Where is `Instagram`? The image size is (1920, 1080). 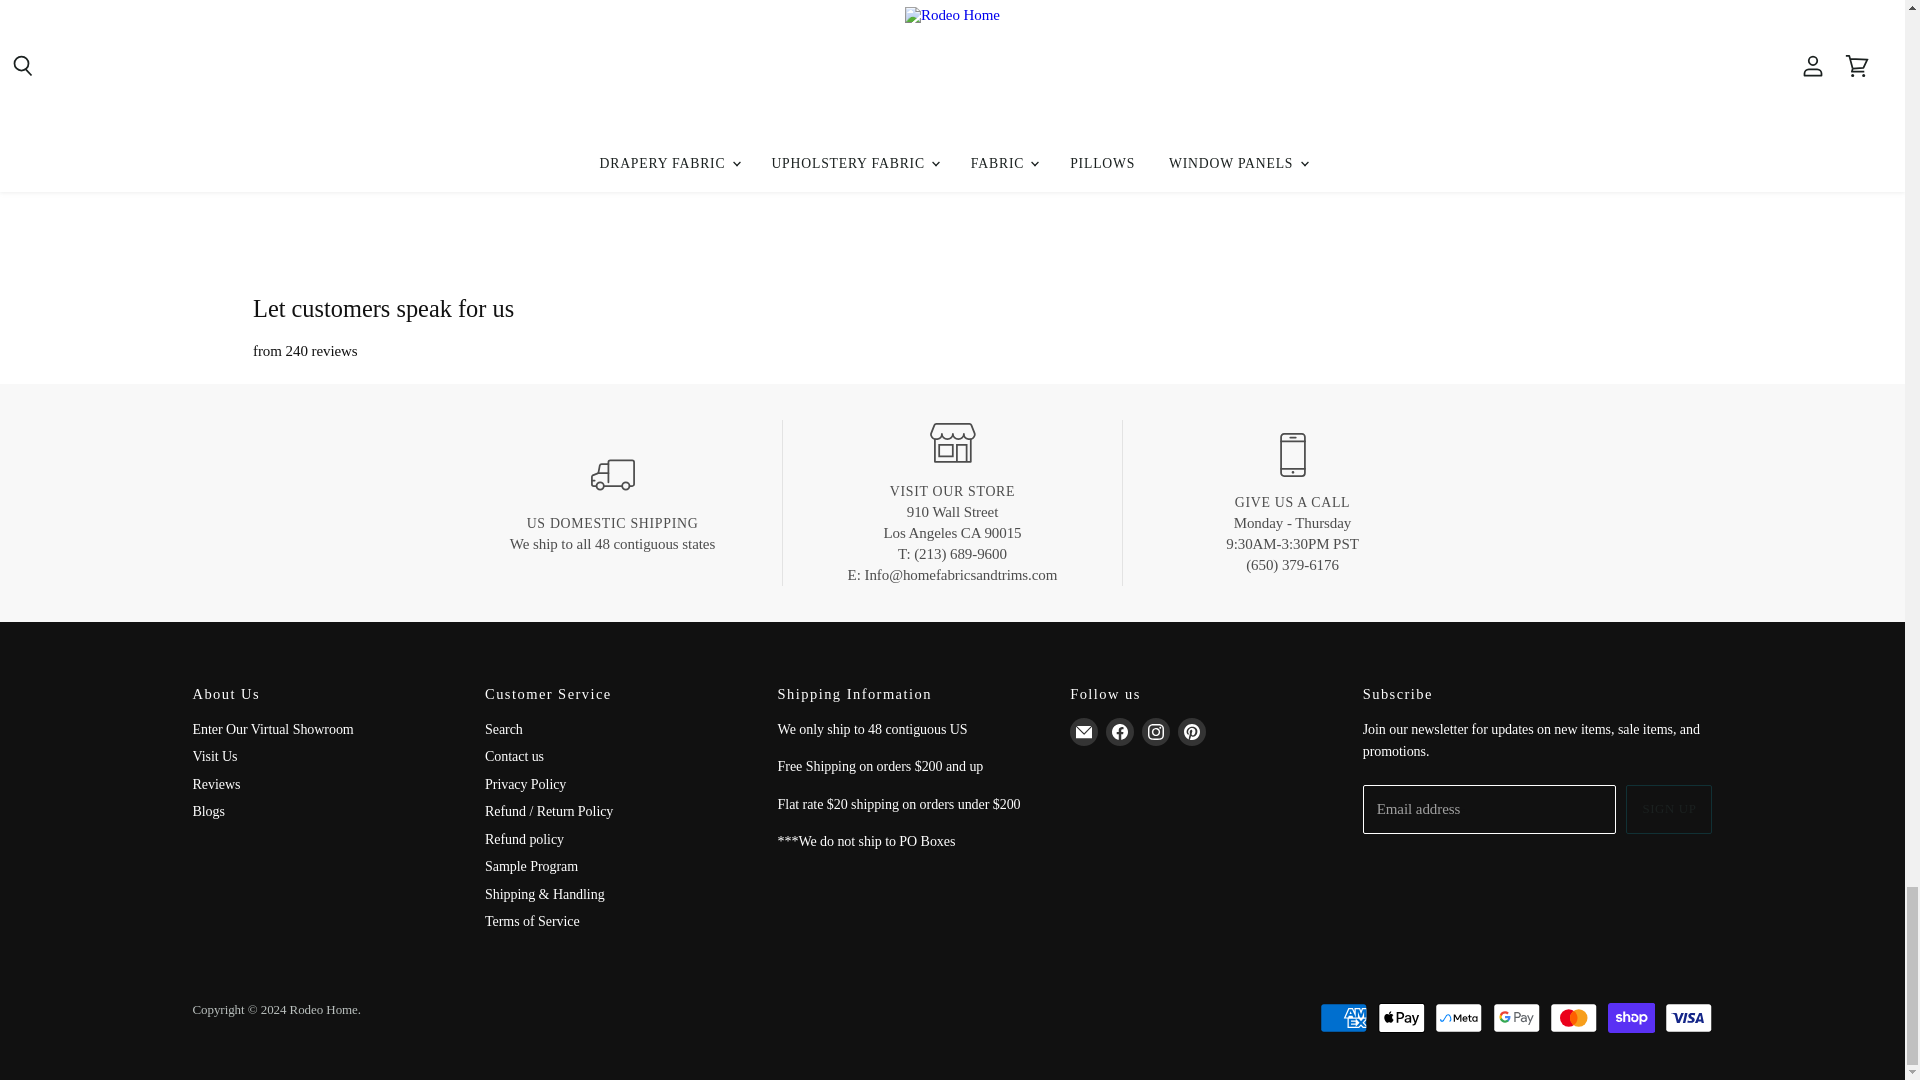 Instagram is located at coordinates (1156, 731).